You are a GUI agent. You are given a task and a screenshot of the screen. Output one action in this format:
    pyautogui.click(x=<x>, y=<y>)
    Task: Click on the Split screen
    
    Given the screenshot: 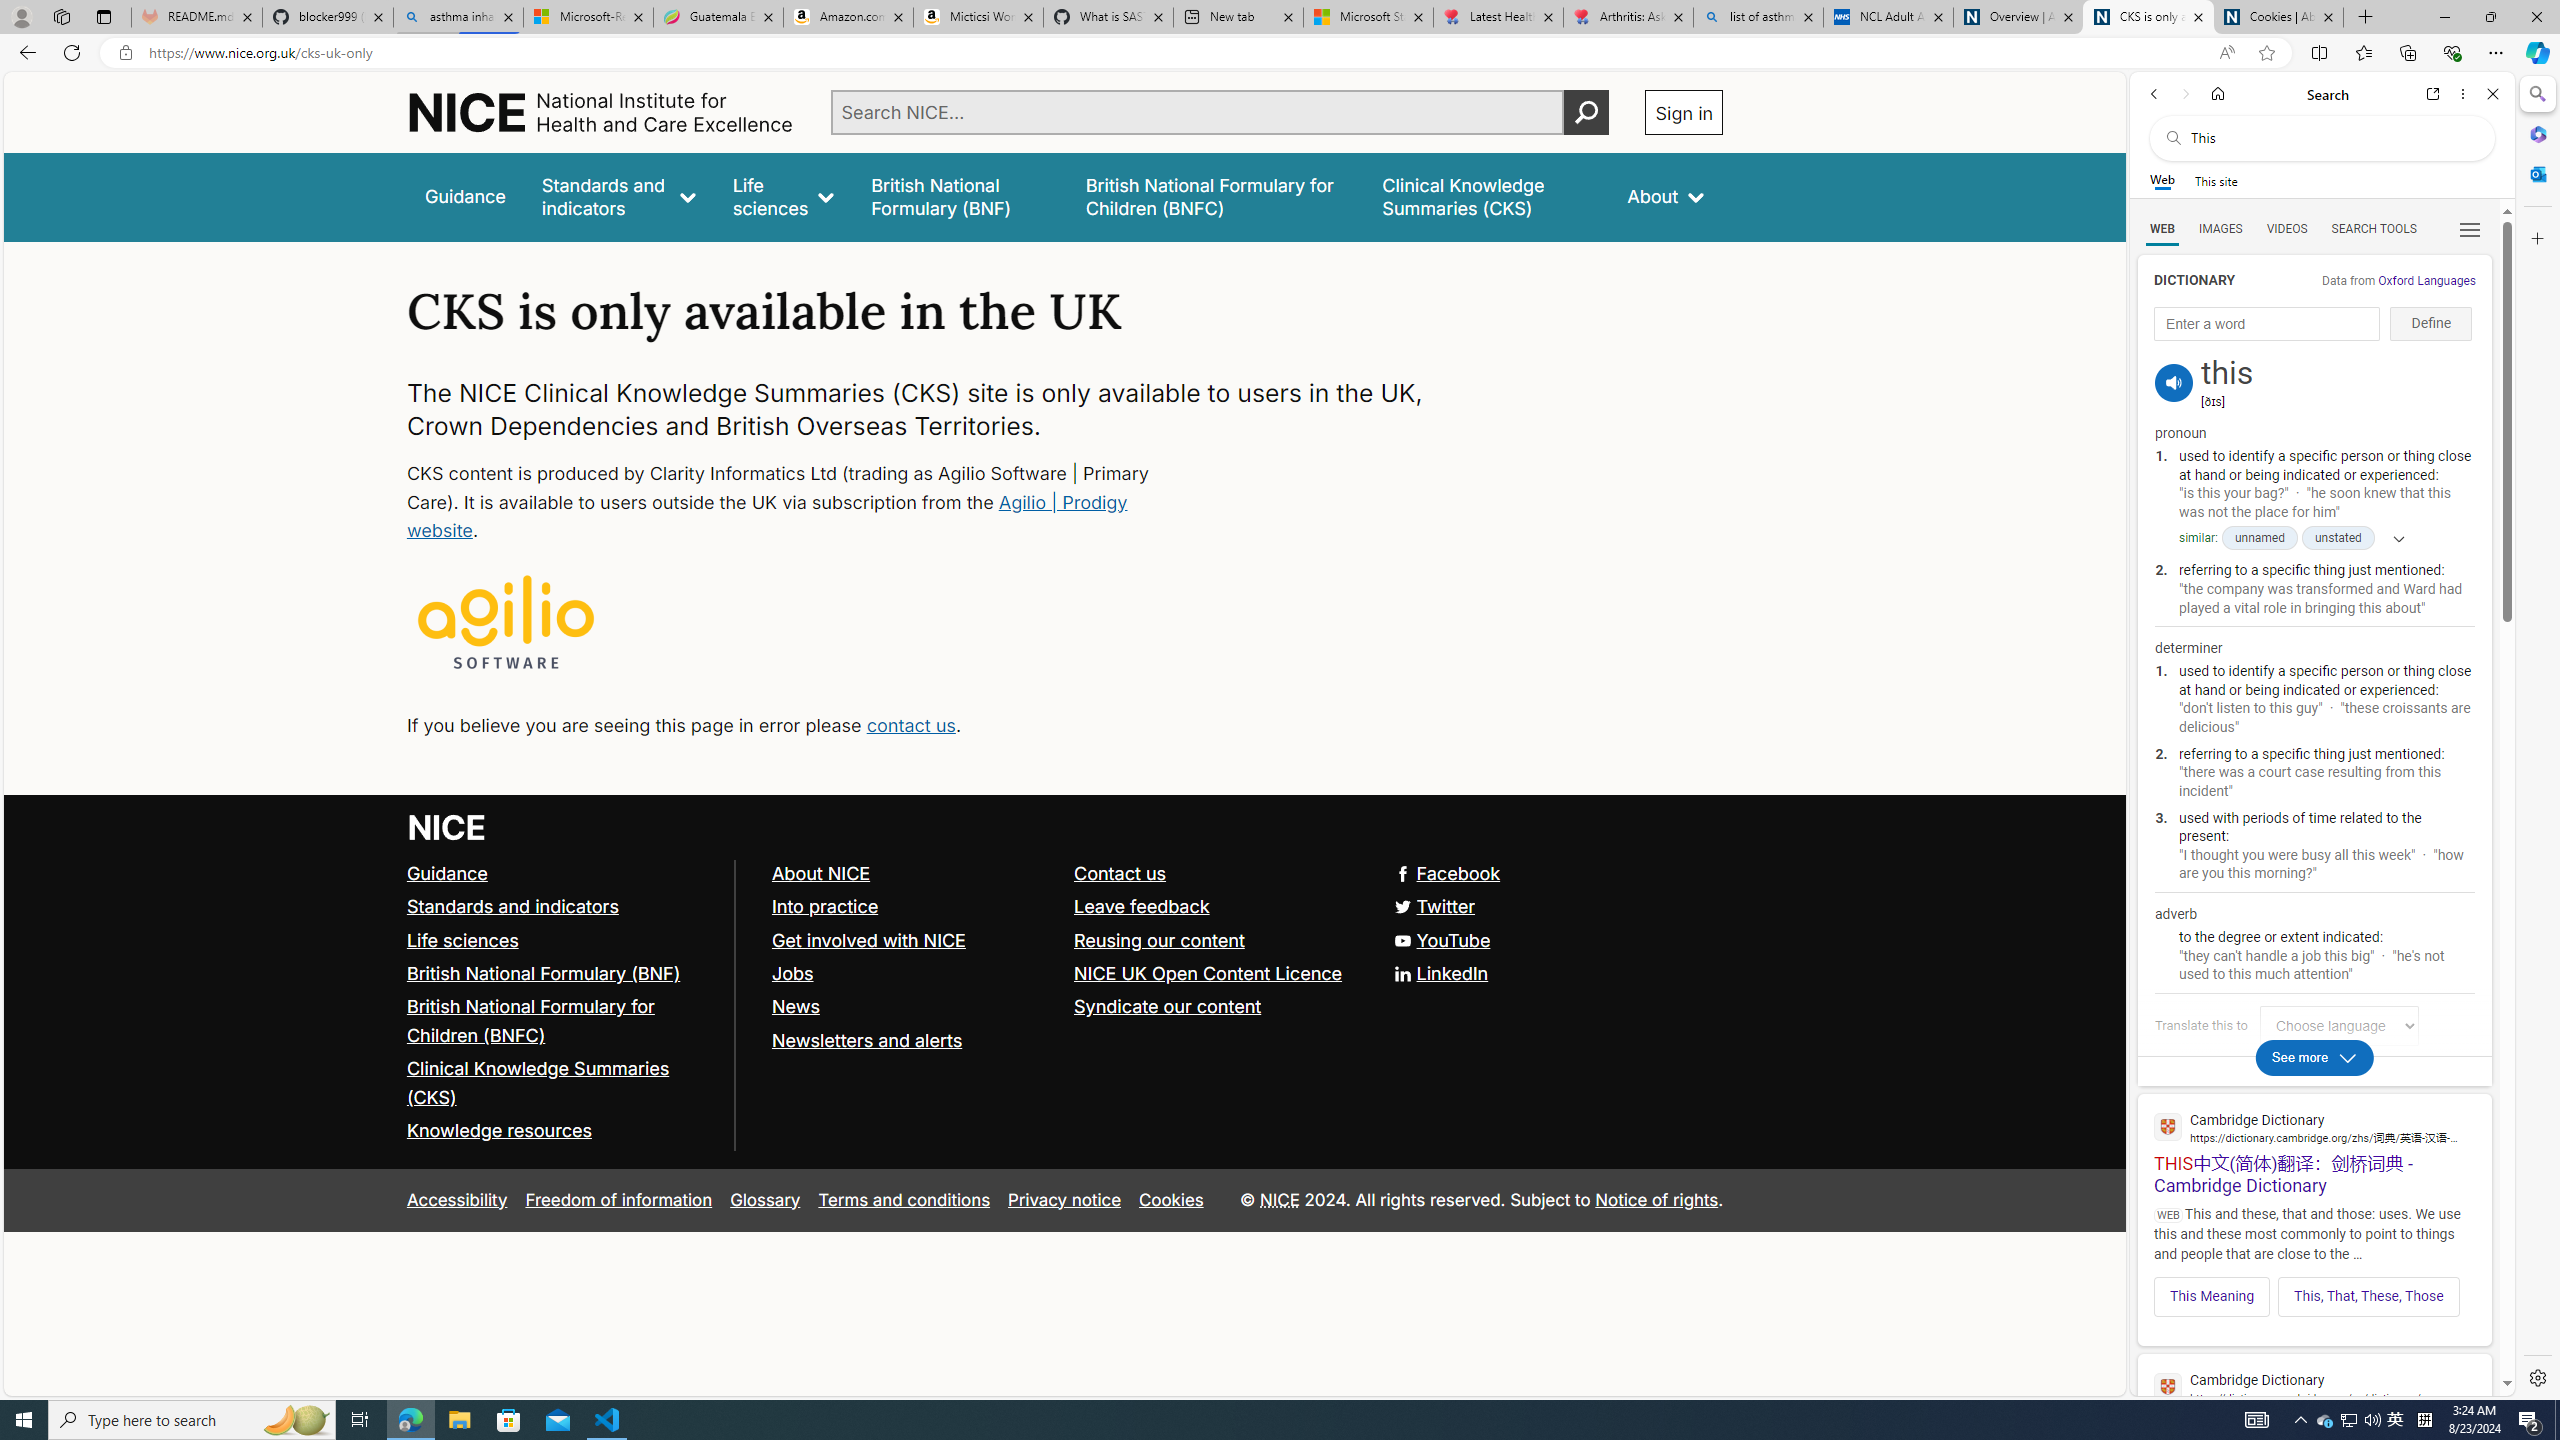 What is the action you would take?
    pyautogui.click(x=2318, y=52)
    